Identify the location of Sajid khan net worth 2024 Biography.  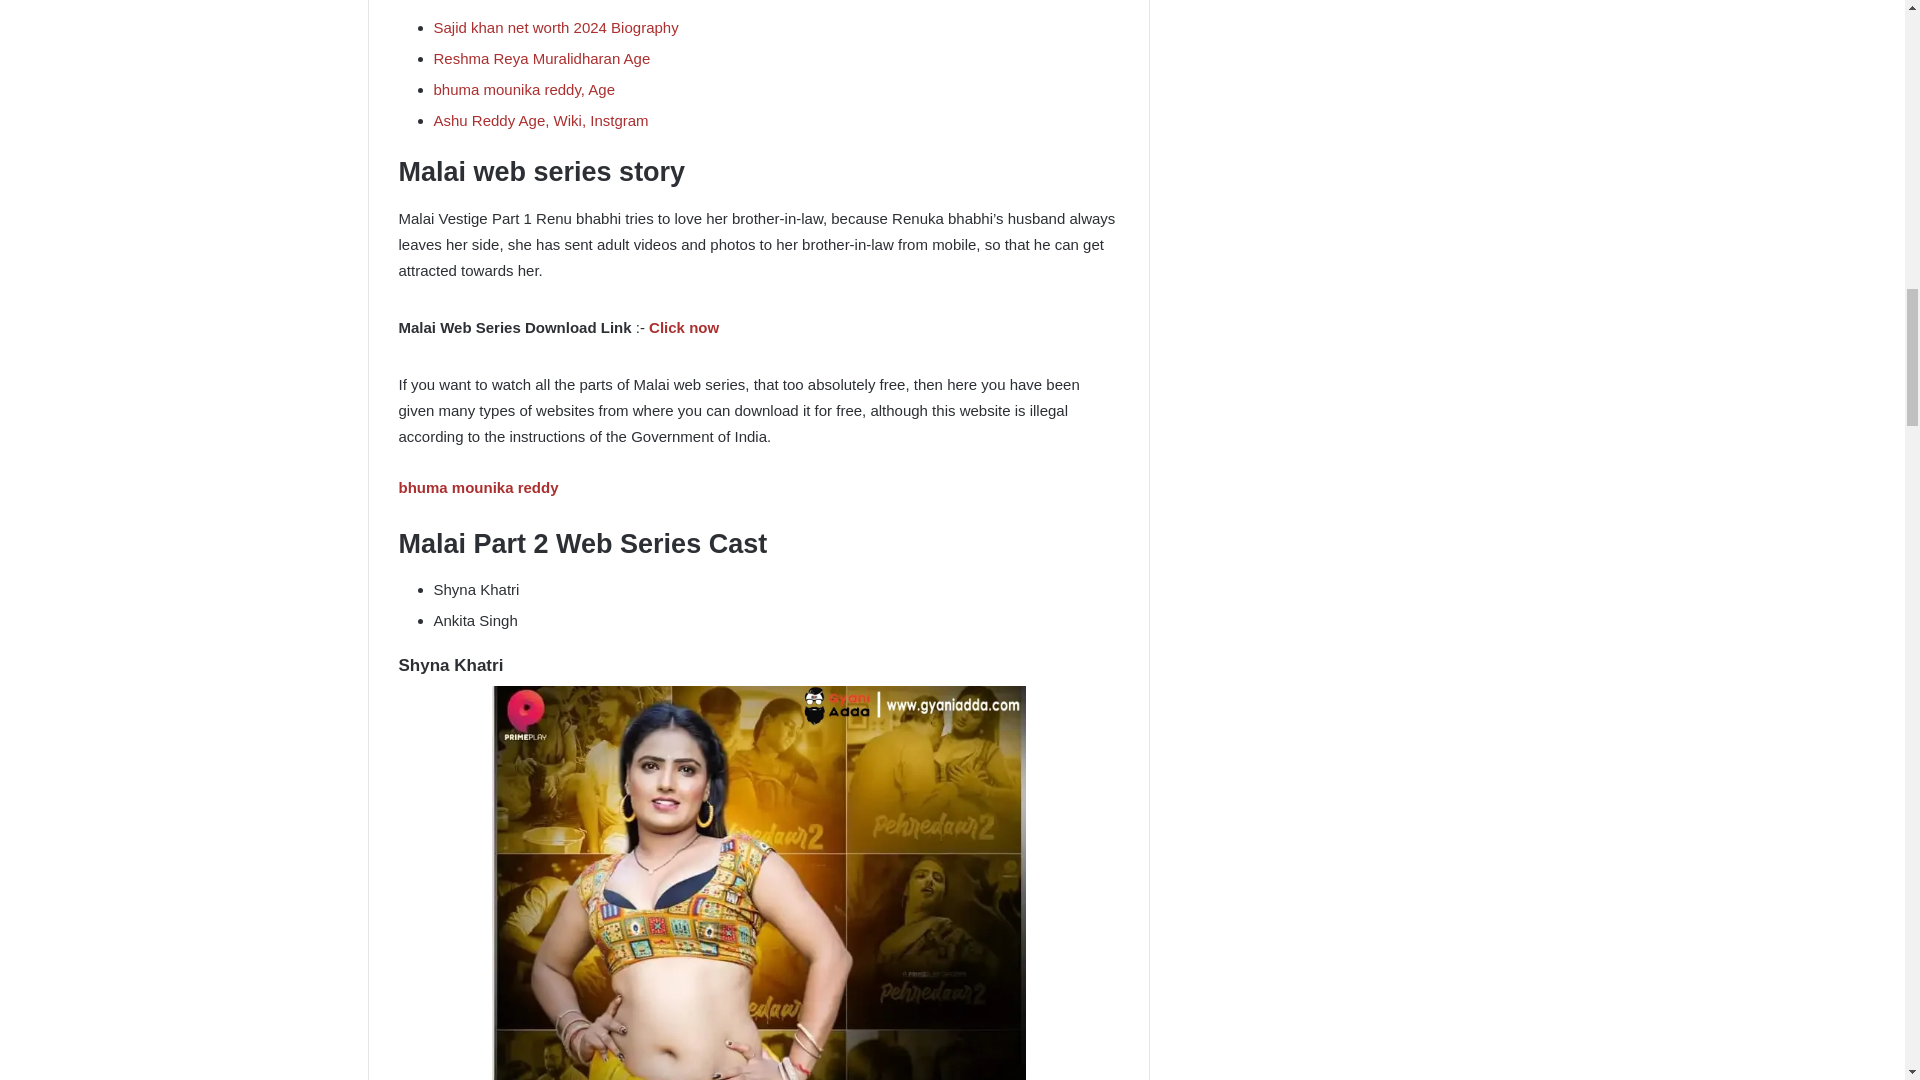
(556, 27).